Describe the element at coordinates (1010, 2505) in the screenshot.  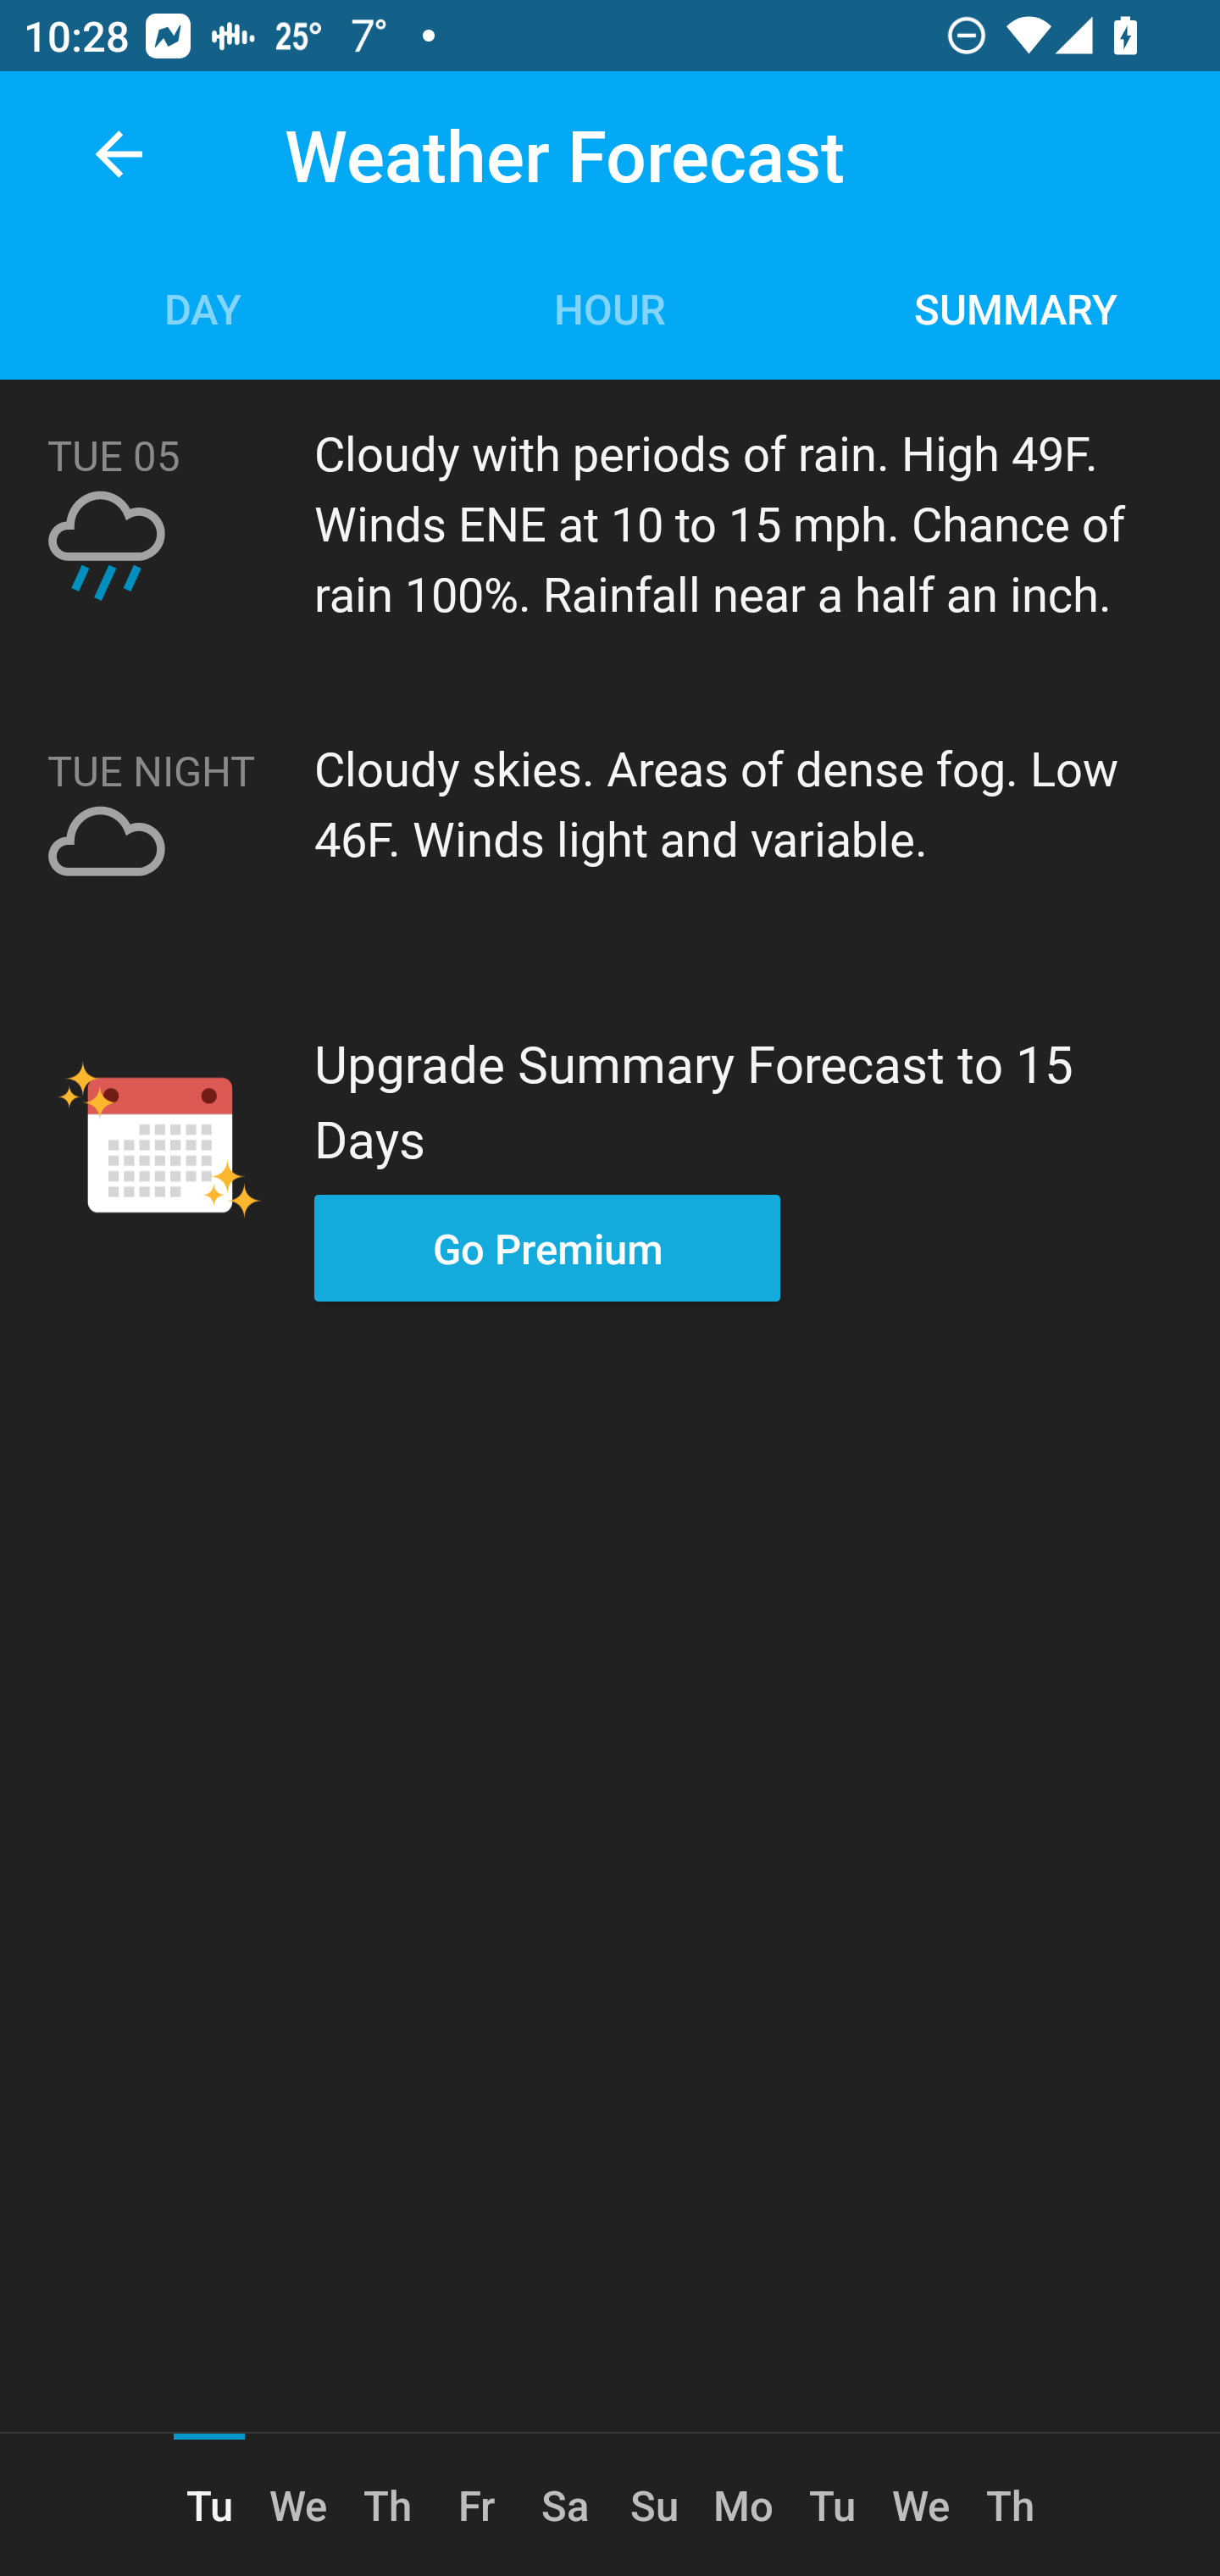
I see `Th` at that location.